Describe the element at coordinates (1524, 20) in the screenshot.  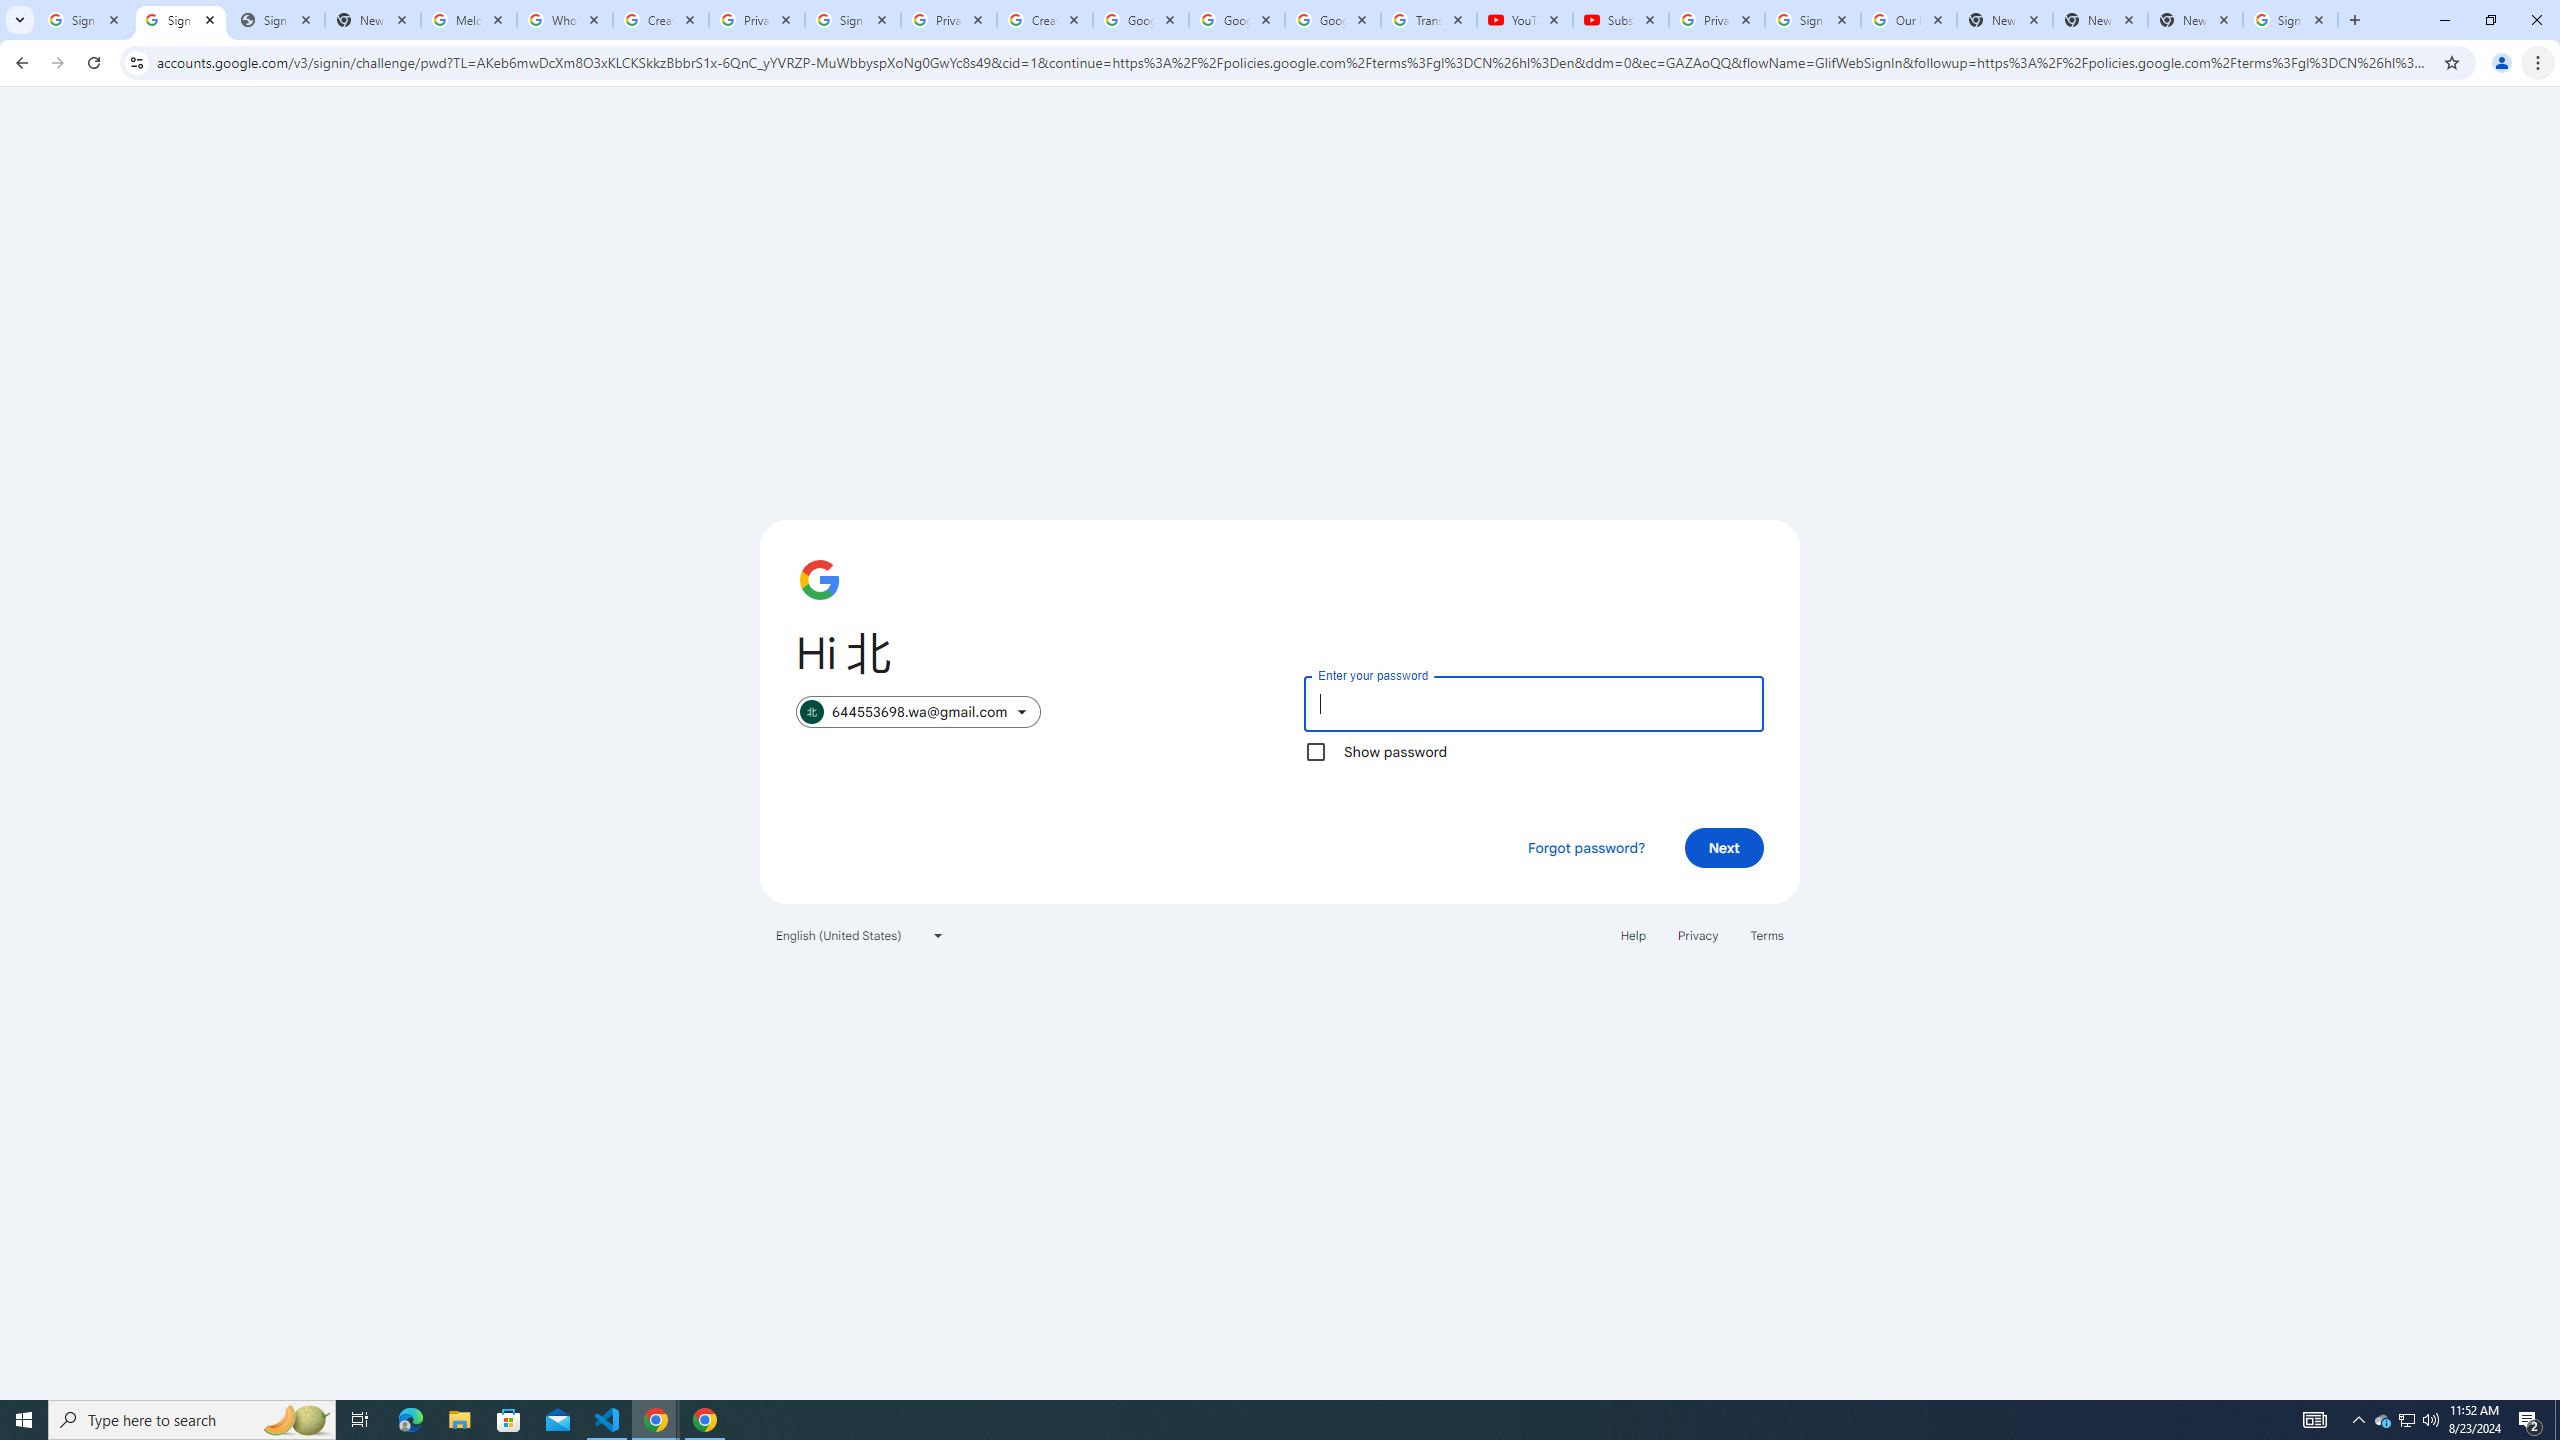
I see `YouTube` at that location.